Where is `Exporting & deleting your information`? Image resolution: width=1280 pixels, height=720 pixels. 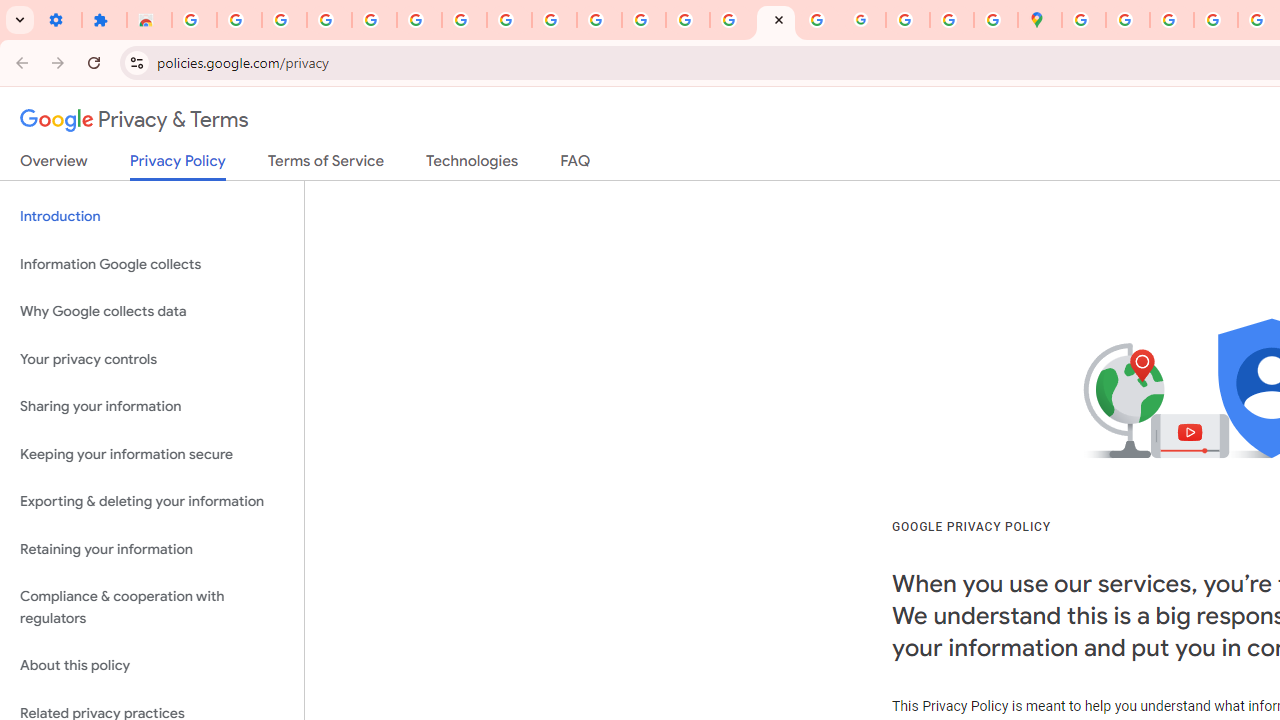
Exporting & deleting your information is located at coordinates (152, 502).